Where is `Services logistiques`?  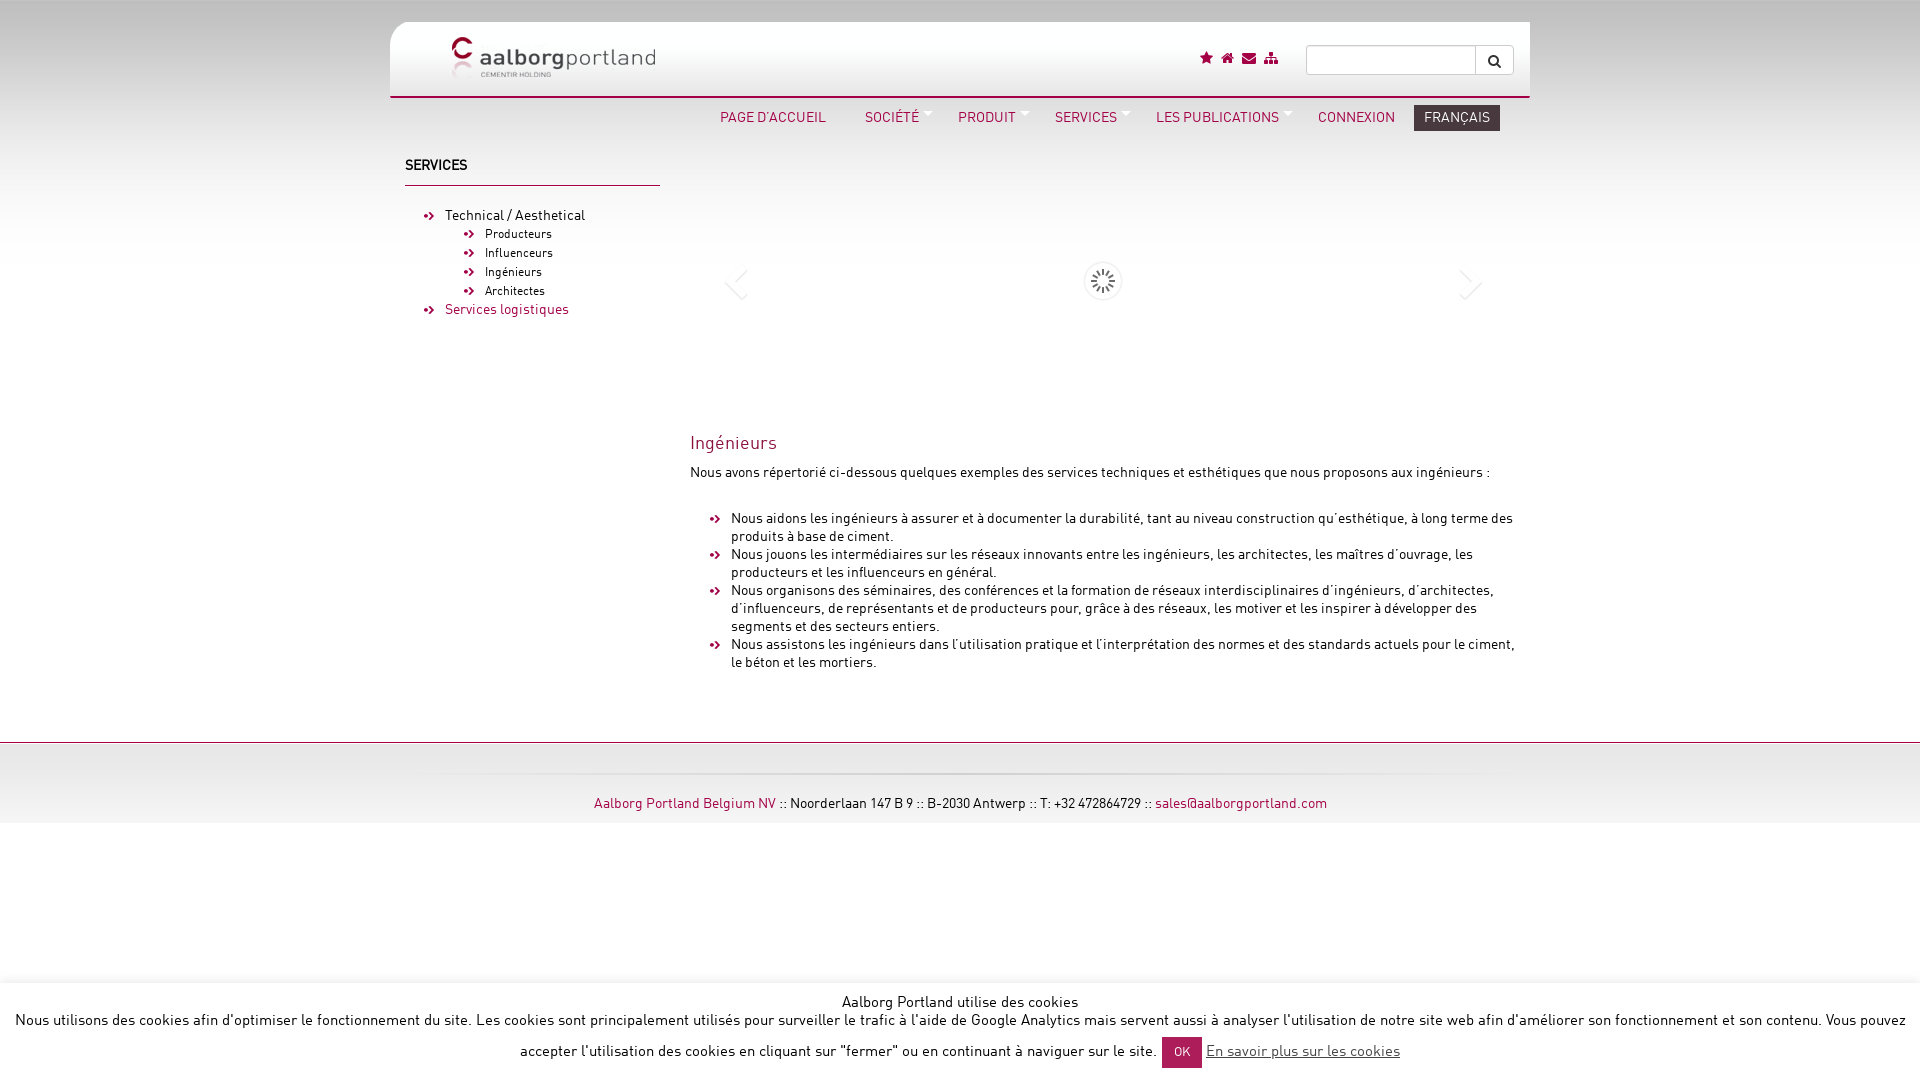
Services logistiques is located at coordinates (507, 310).